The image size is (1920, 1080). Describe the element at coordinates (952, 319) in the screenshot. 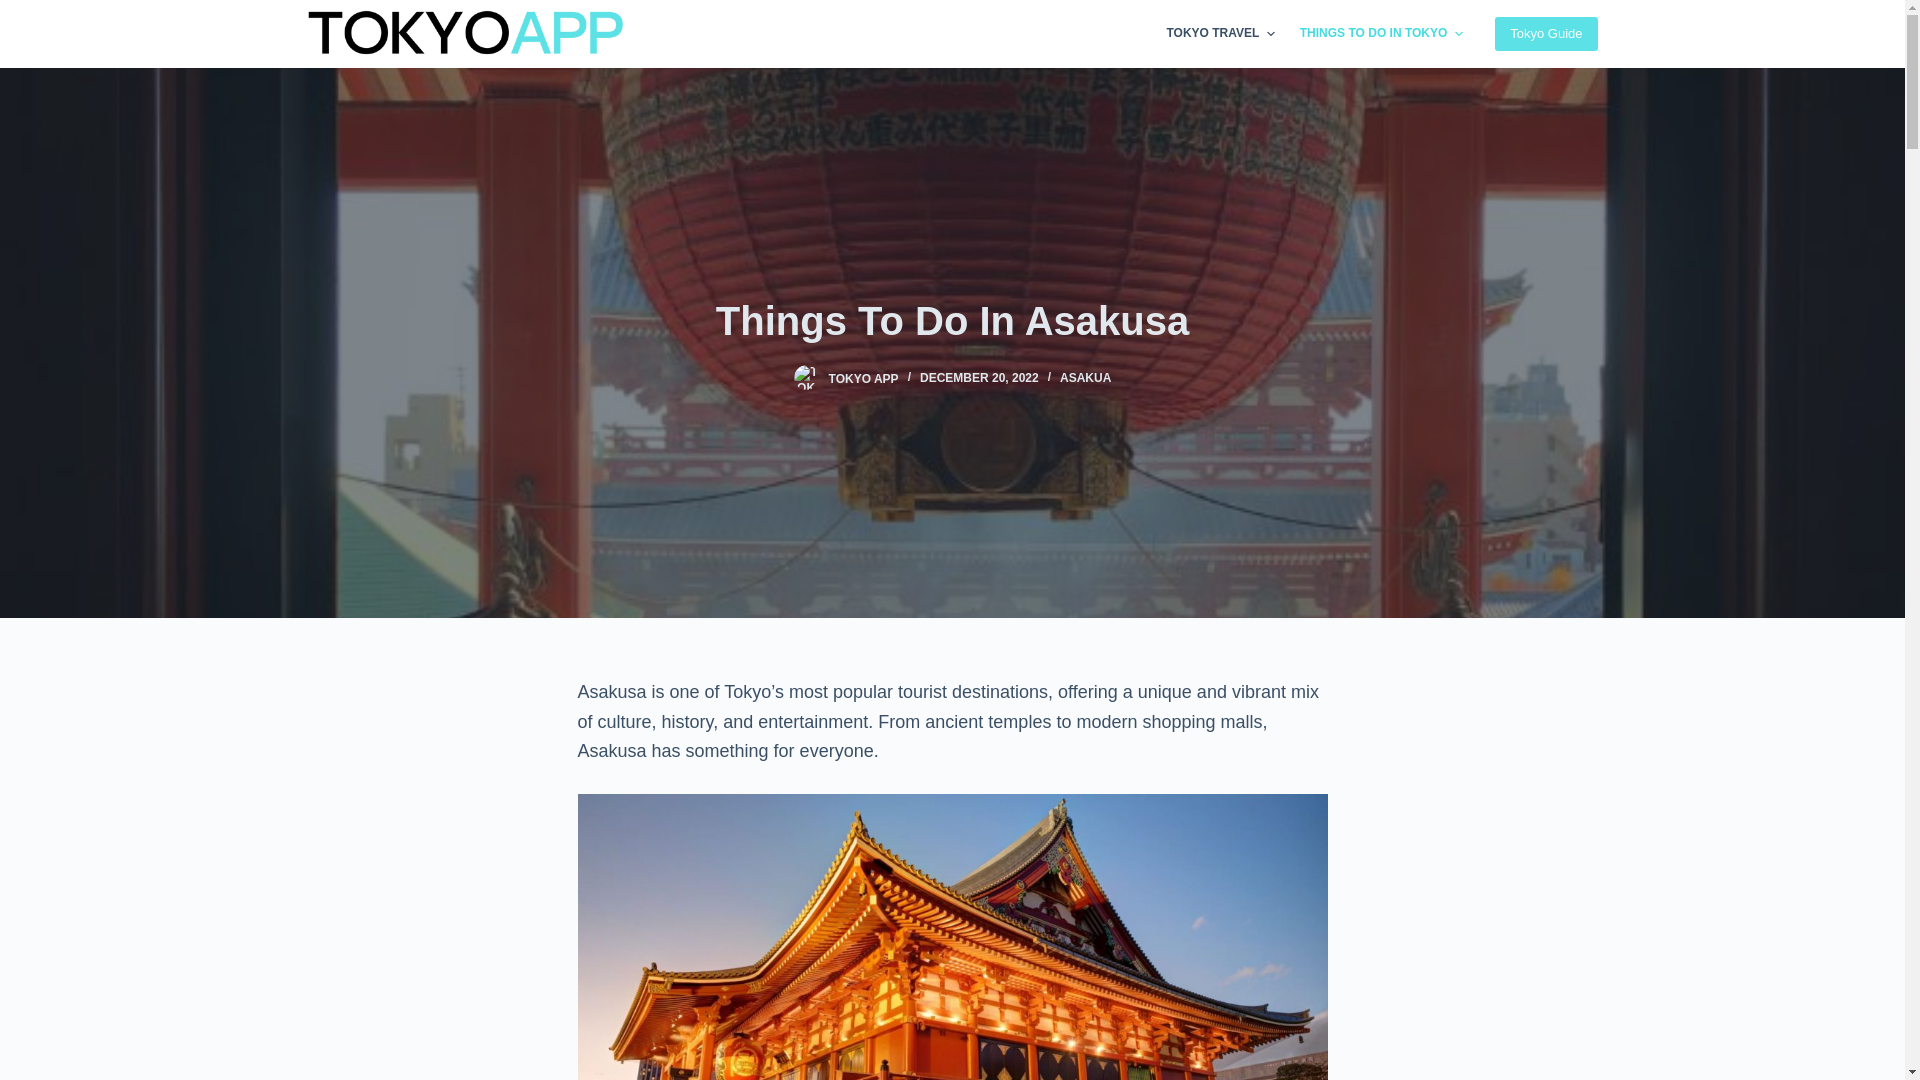

I see `Things To Do In Asakusa` at that location.